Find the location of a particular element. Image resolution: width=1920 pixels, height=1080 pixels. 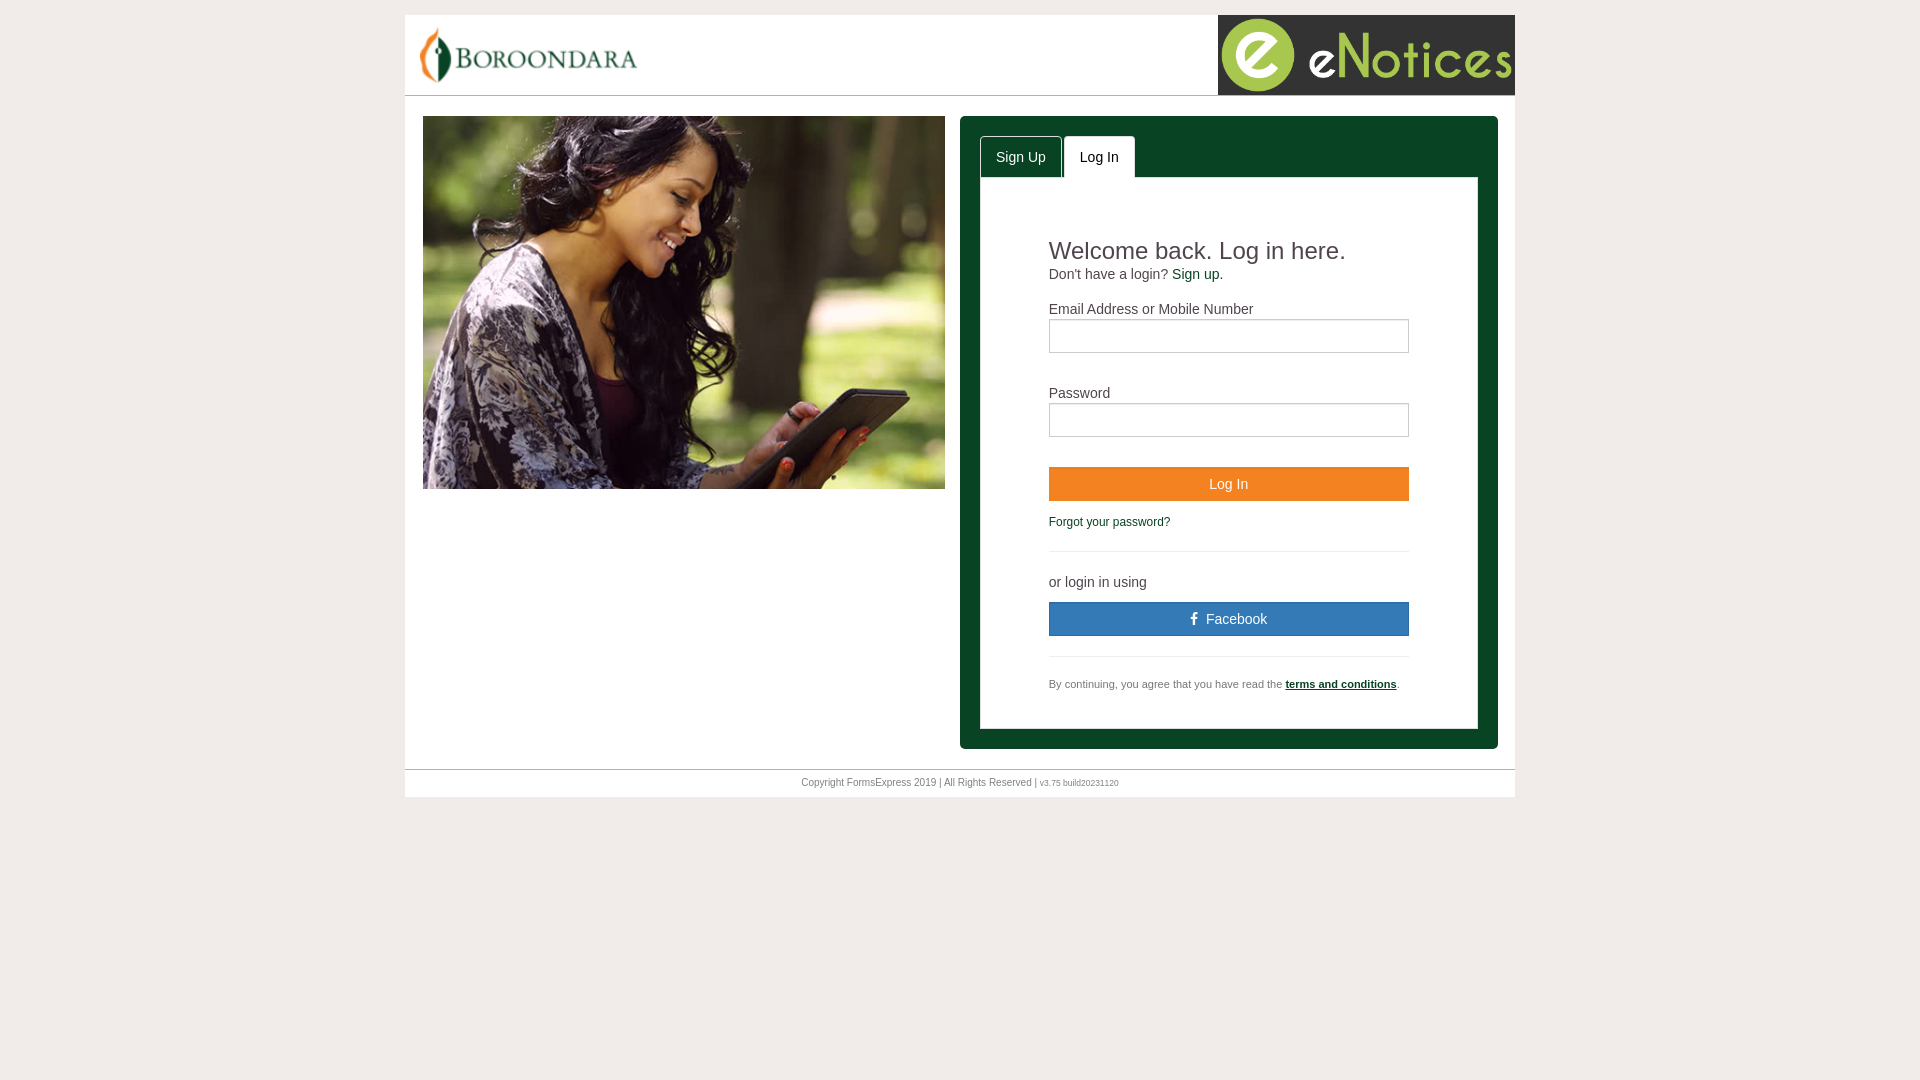

Sign up. is located at coordinates (1198, 274).